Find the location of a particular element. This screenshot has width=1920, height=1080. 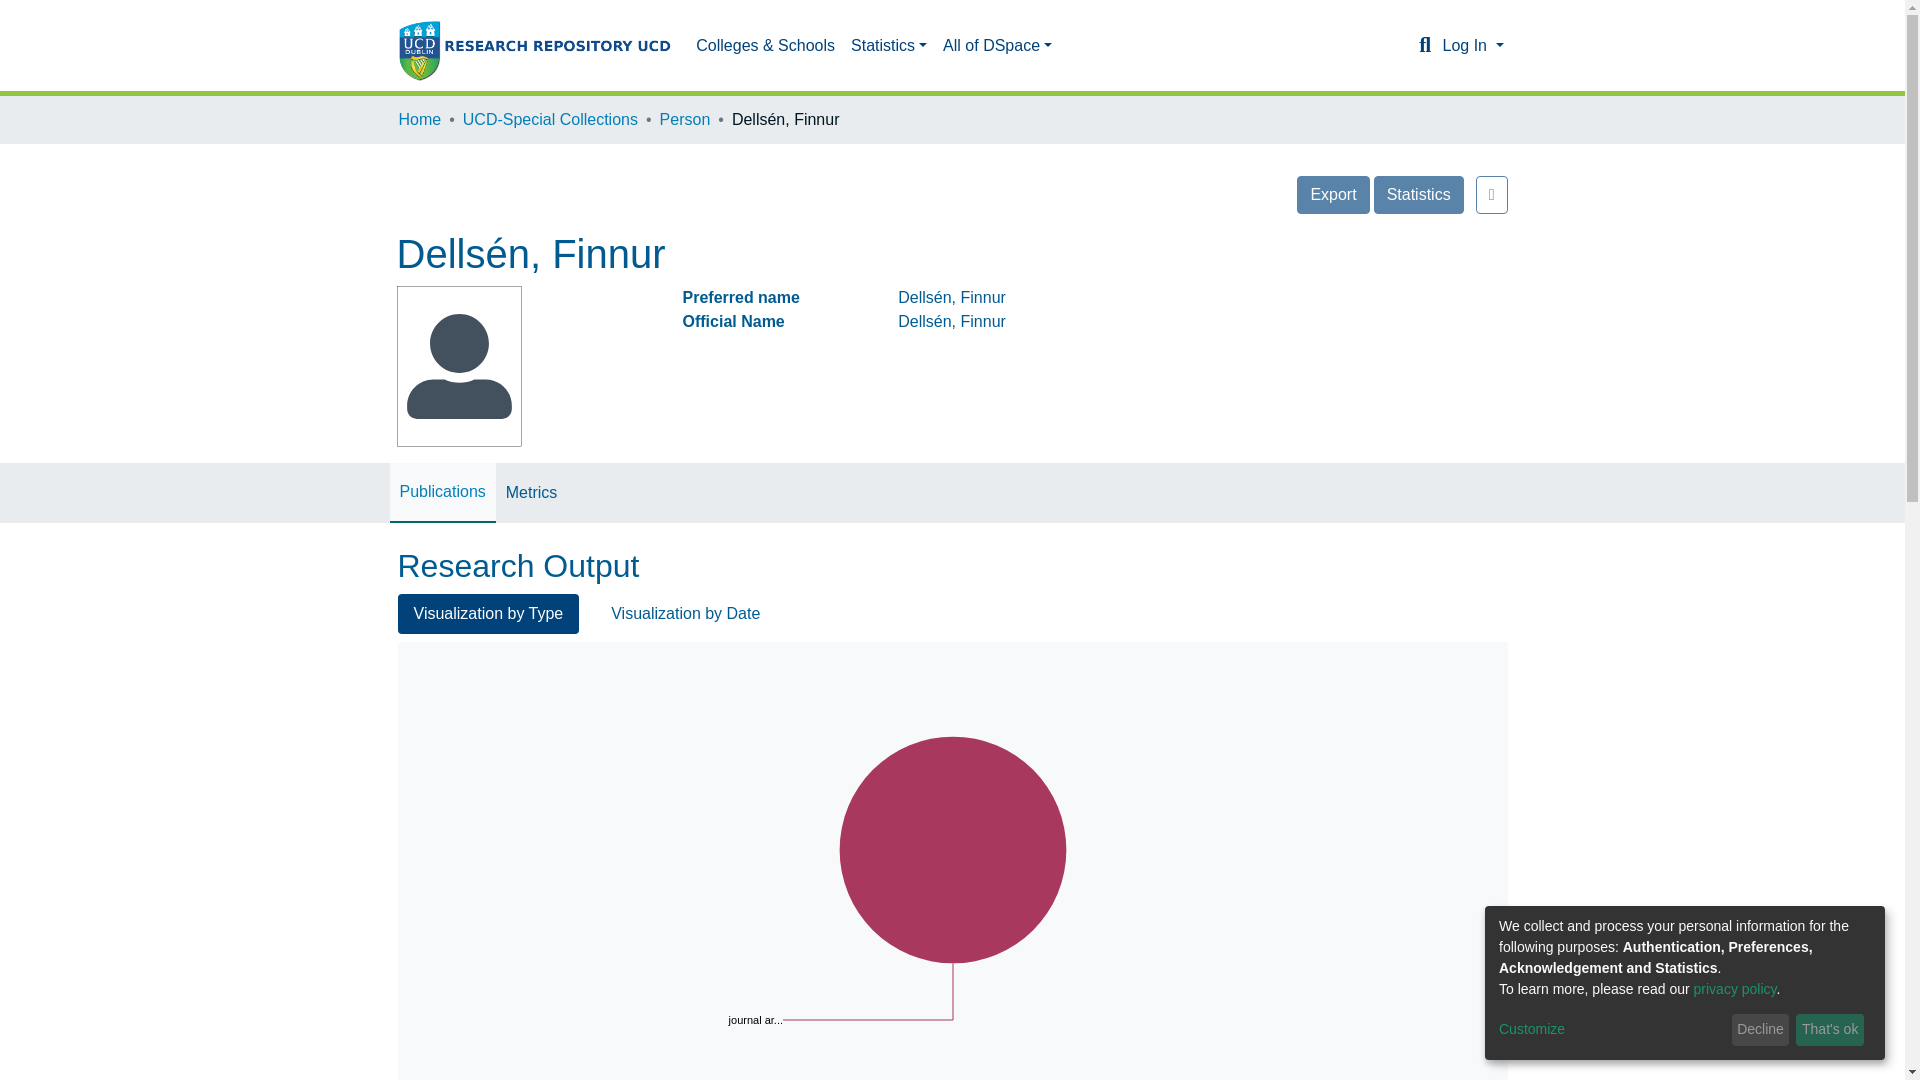

Statistics is located at coordinates (1418, 194).